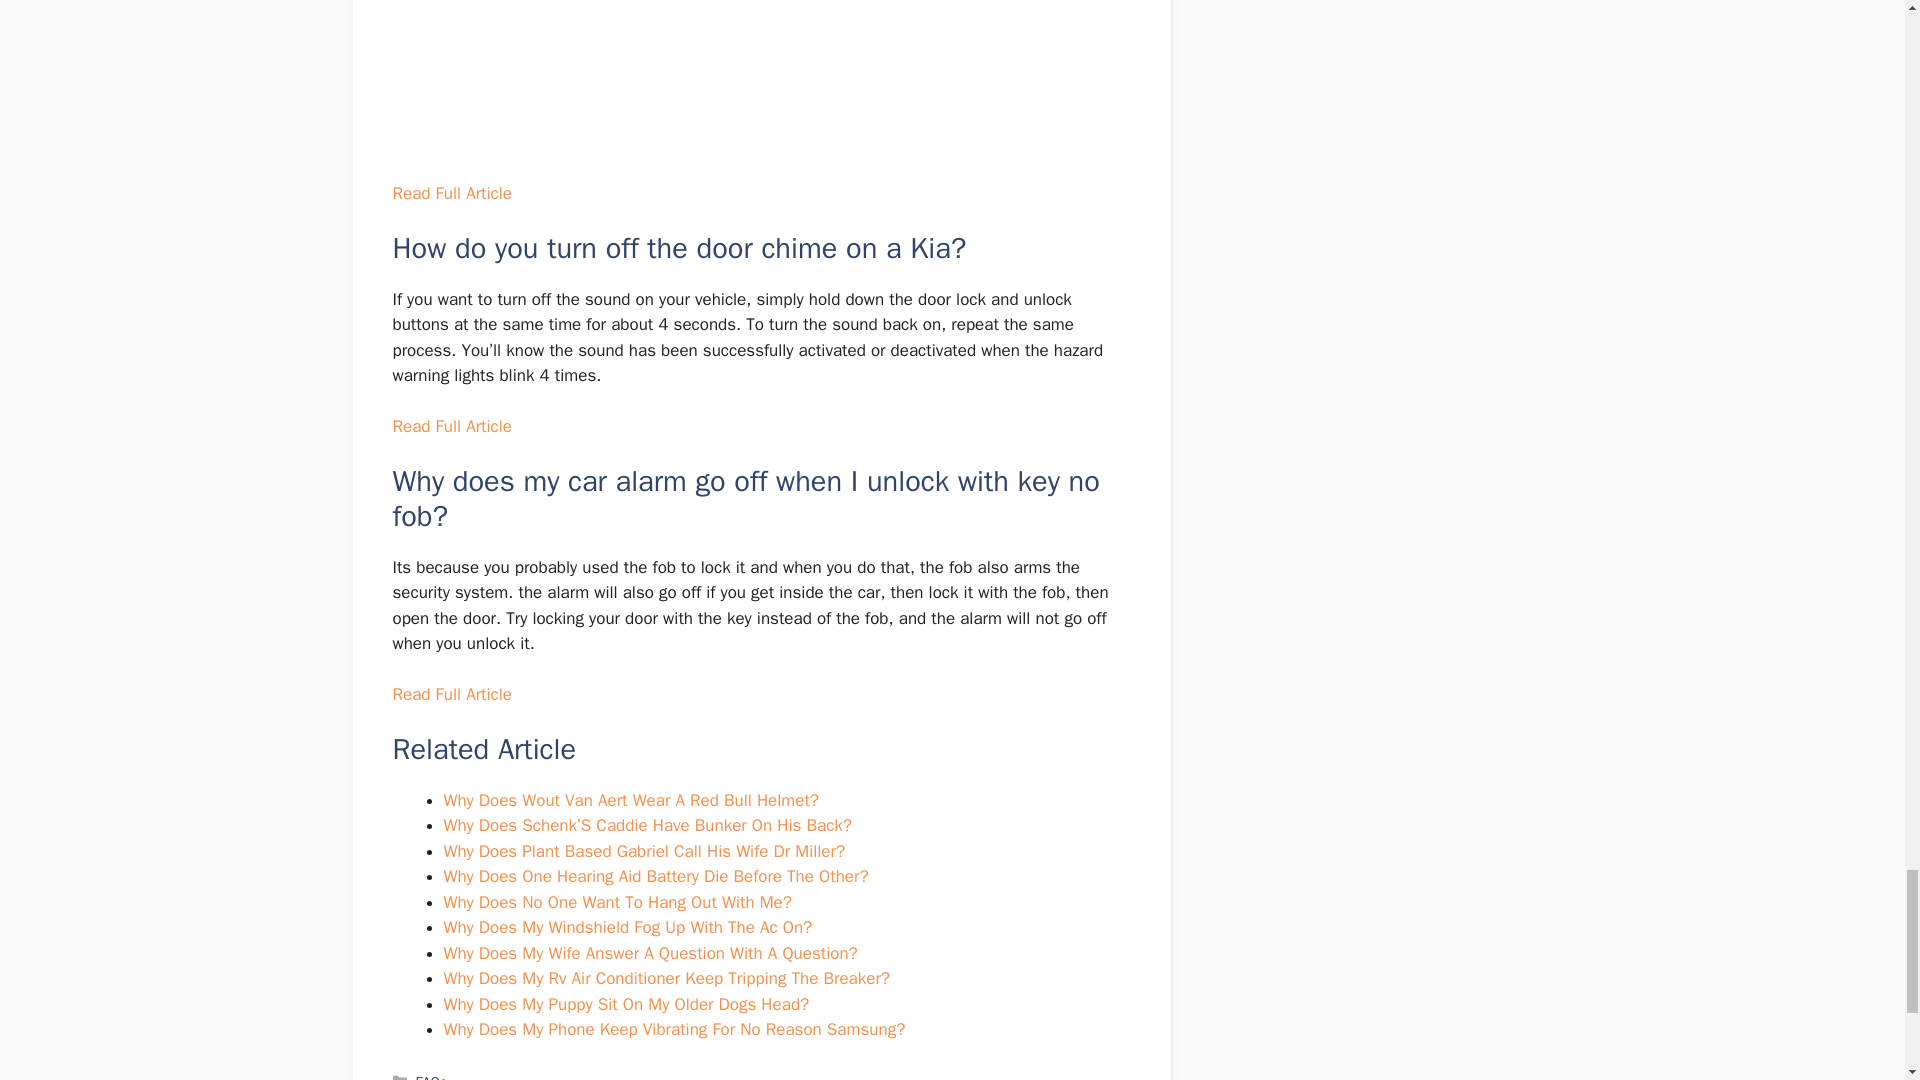 Image resolution: width=1920 pixels, height=1080 pixels. What do you see at coordinates (650, 953) in the screenshot?
I see `Why Does My Wife Answer A Question With A Question?` at bounding box center [650, 953].